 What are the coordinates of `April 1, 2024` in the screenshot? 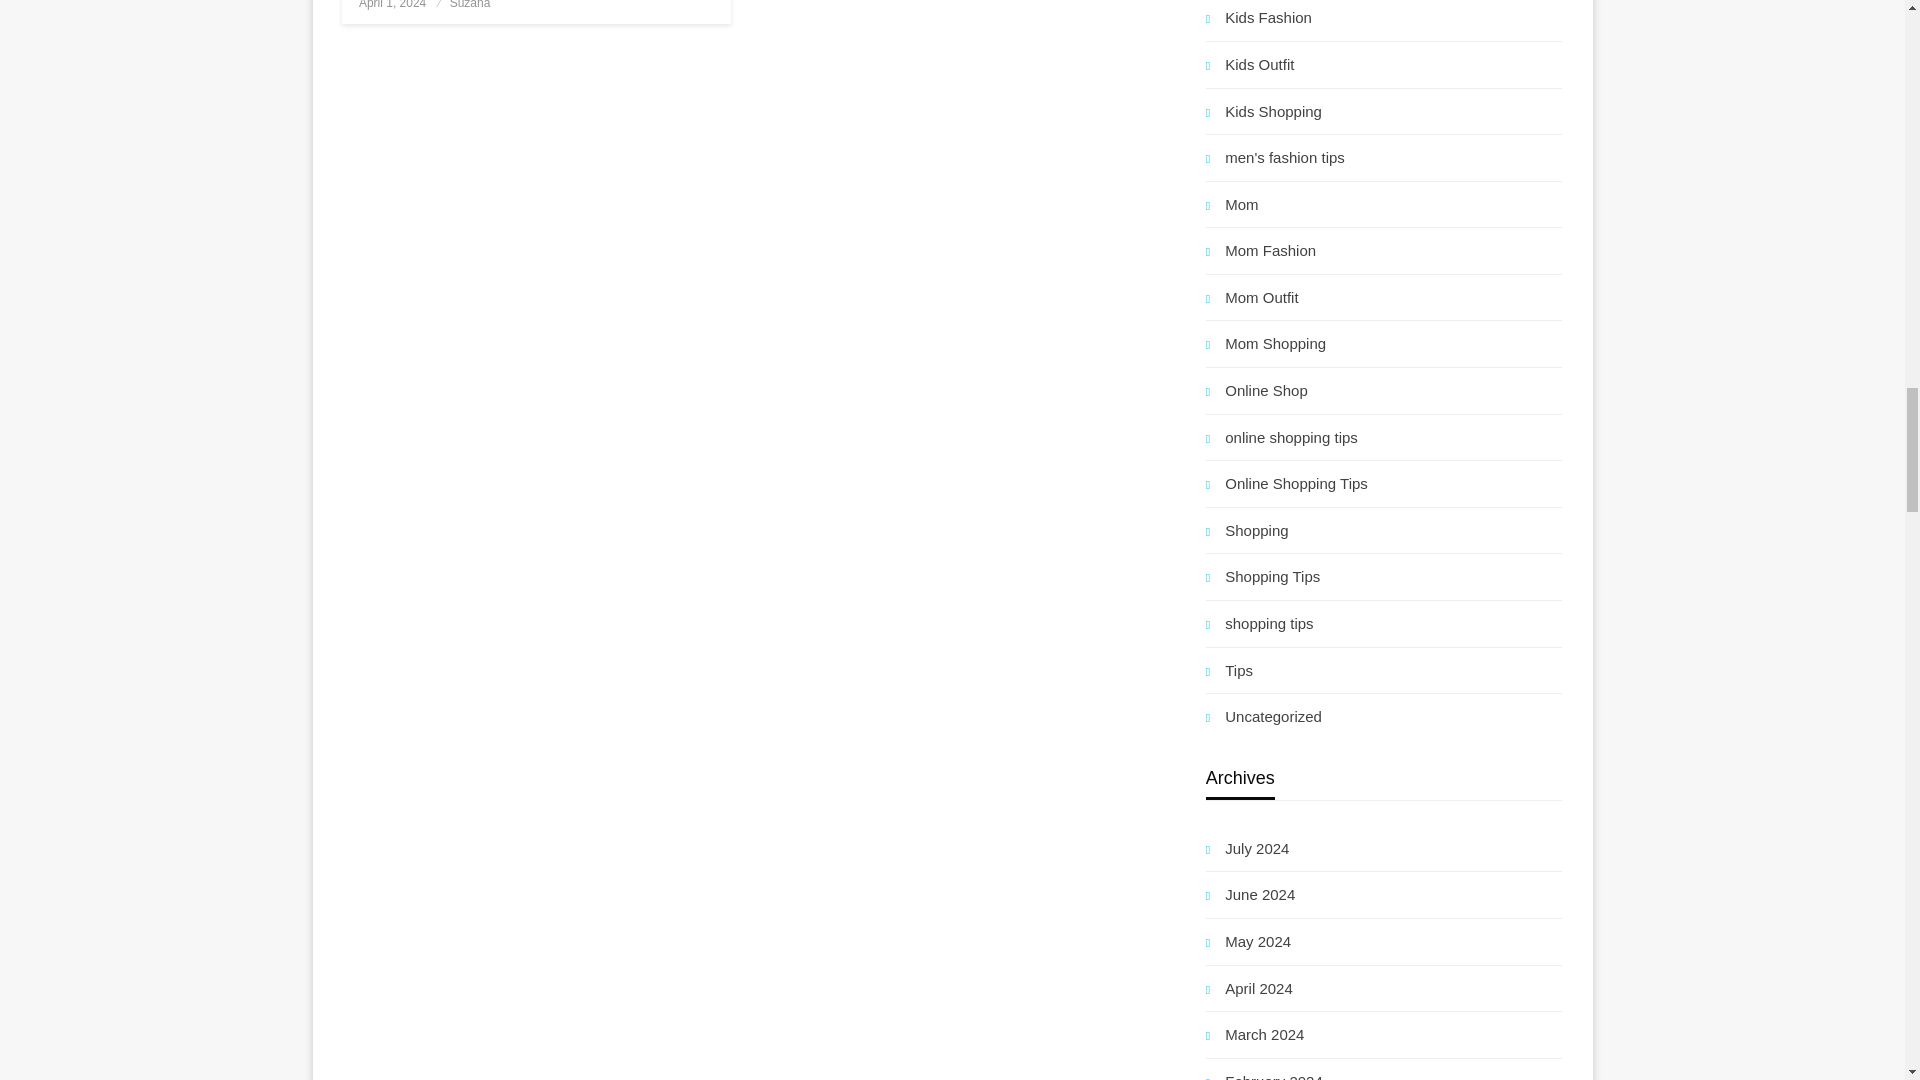 It's located at (392, 4).